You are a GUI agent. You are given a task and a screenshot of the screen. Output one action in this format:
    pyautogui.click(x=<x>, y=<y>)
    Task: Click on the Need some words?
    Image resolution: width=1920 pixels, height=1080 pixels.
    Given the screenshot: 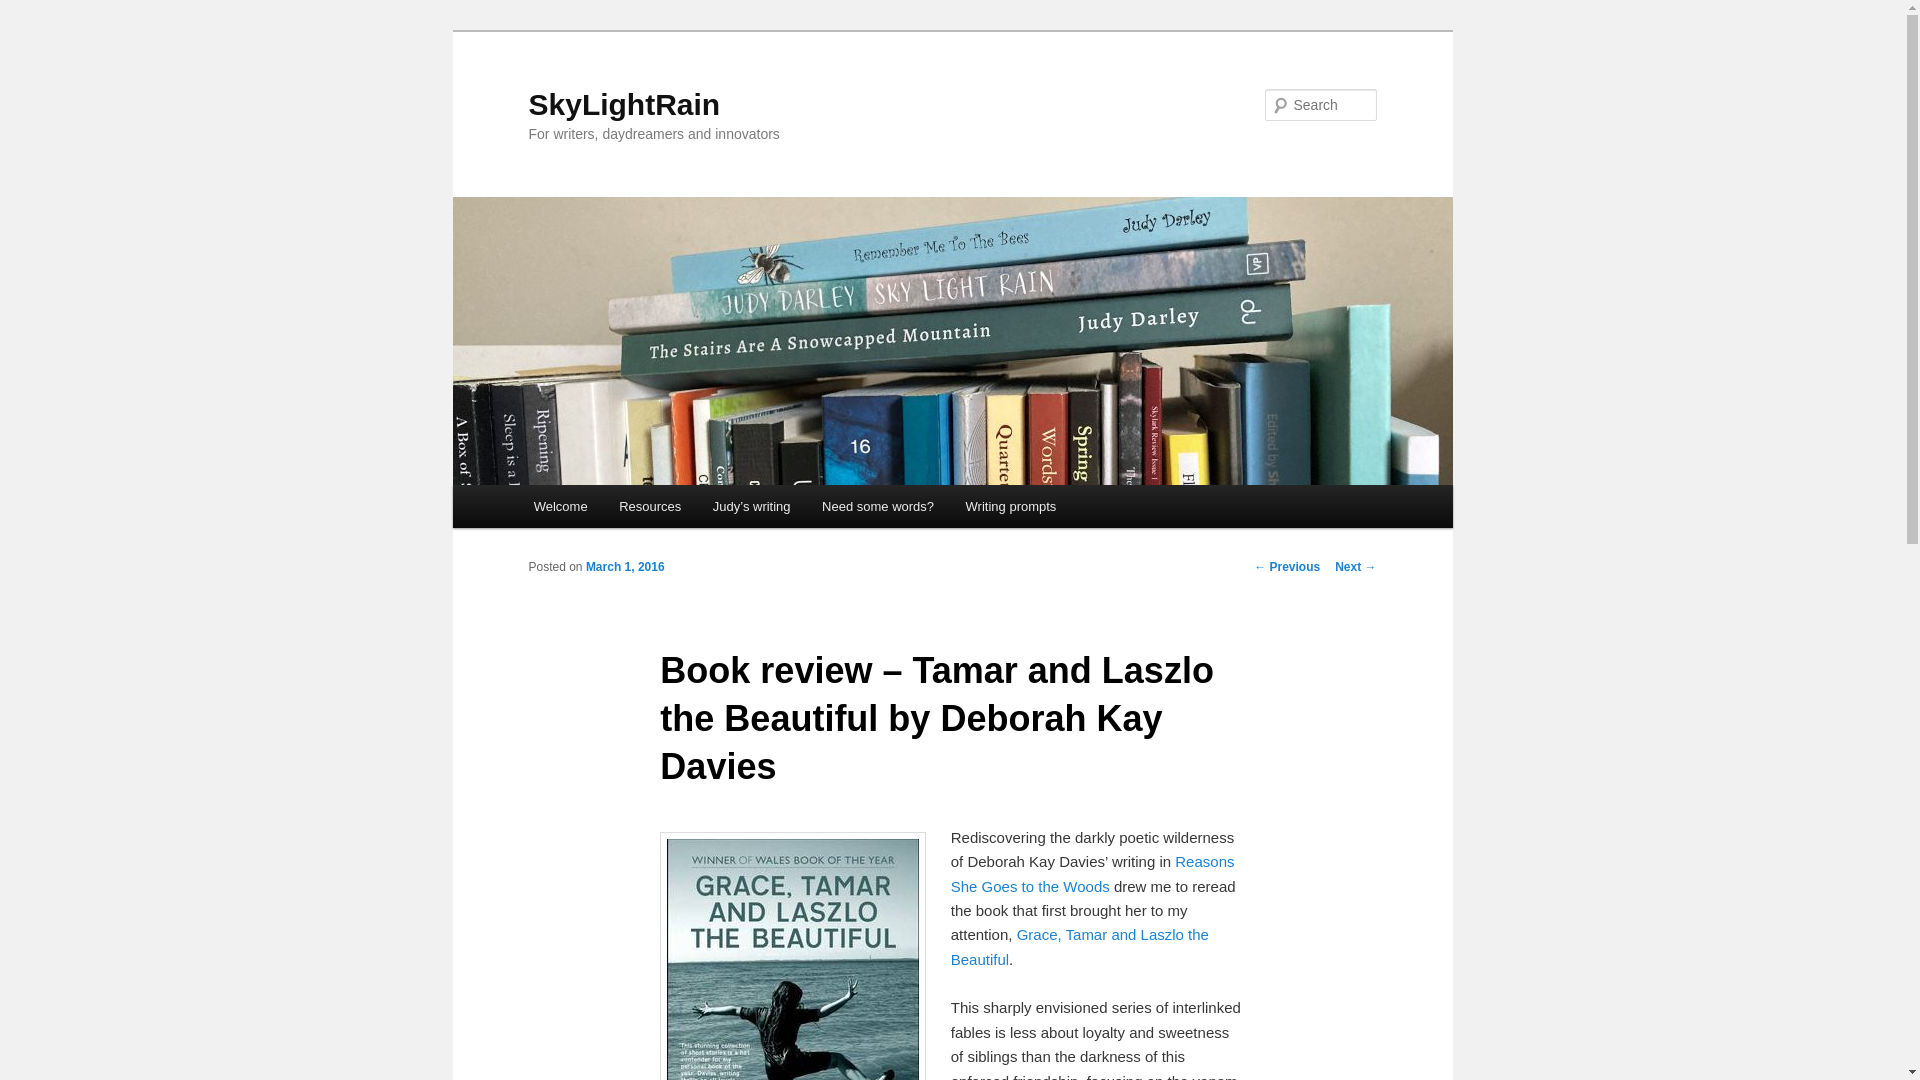 What is the action you would take?
    pyautogui.click(x=878, y=506)
    